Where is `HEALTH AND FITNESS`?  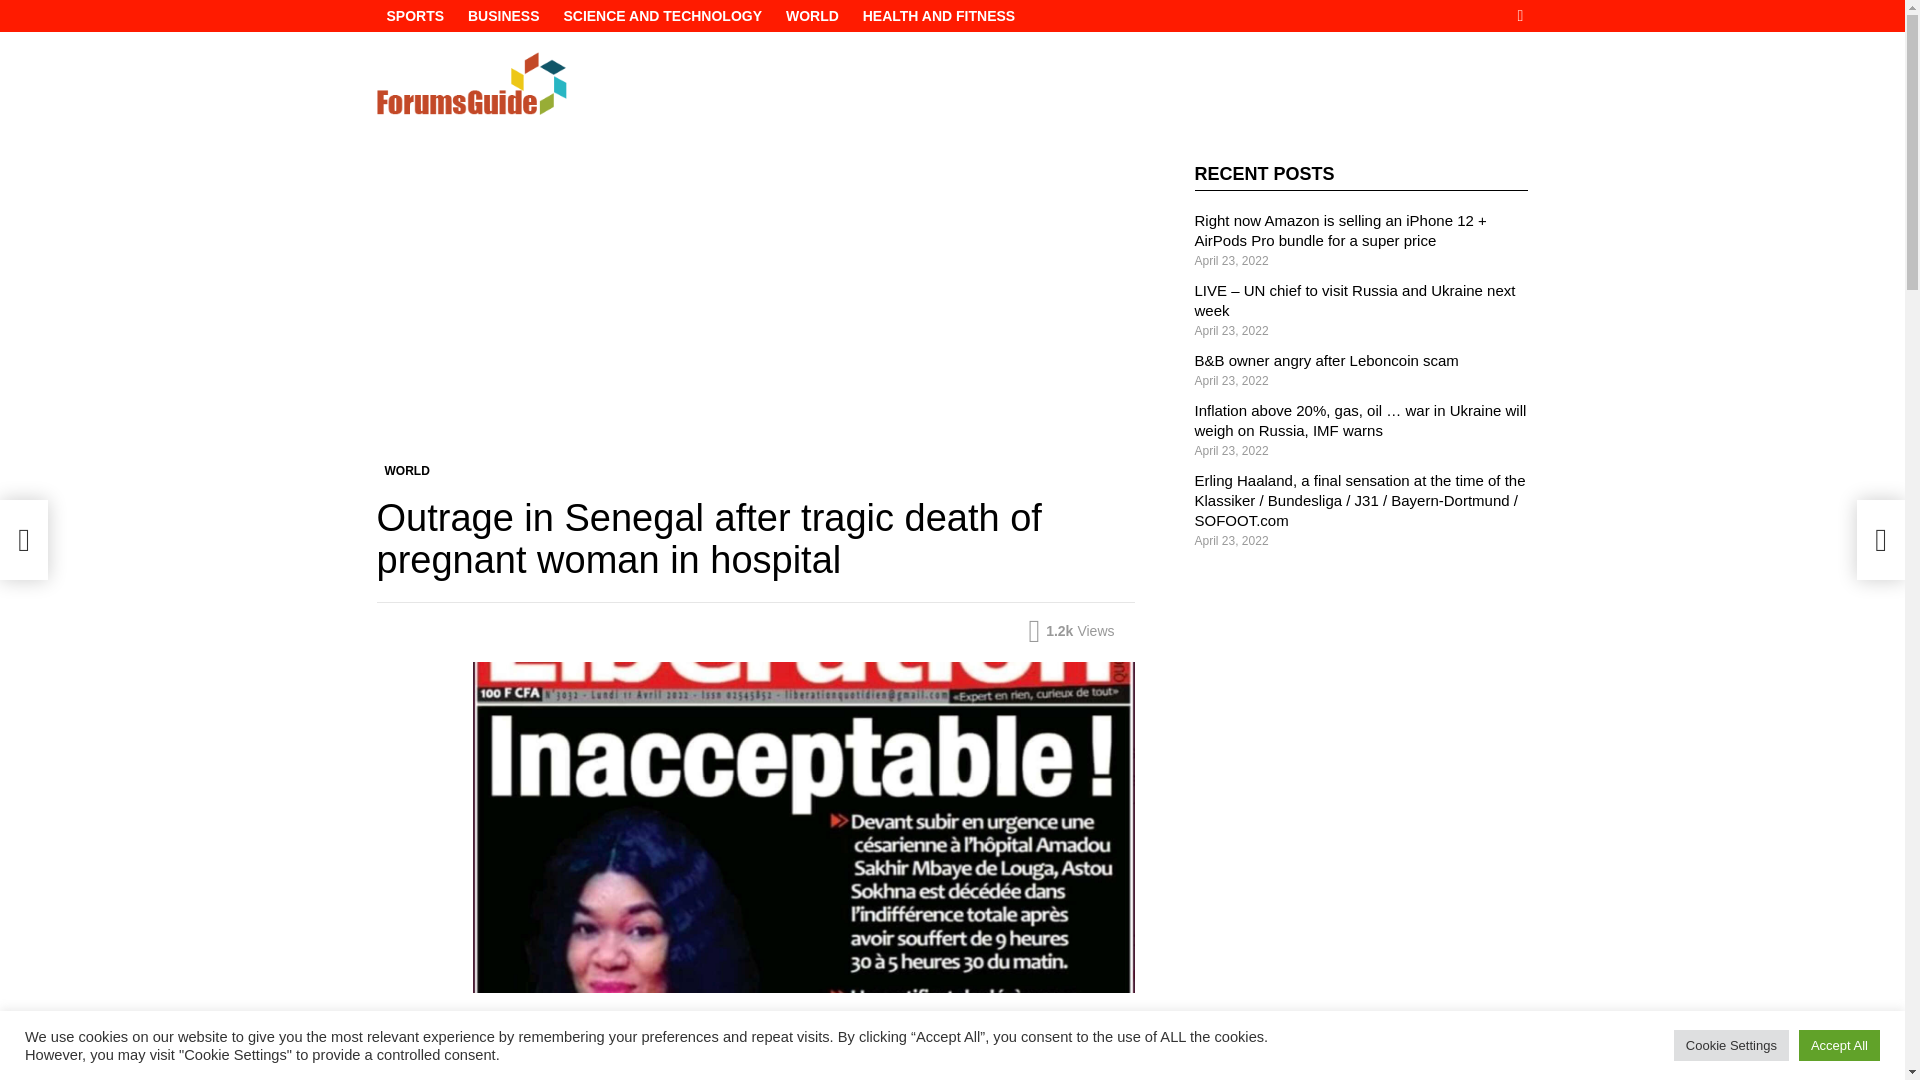 HEALTH AND FITNESS is located at coordinates (938, 16).